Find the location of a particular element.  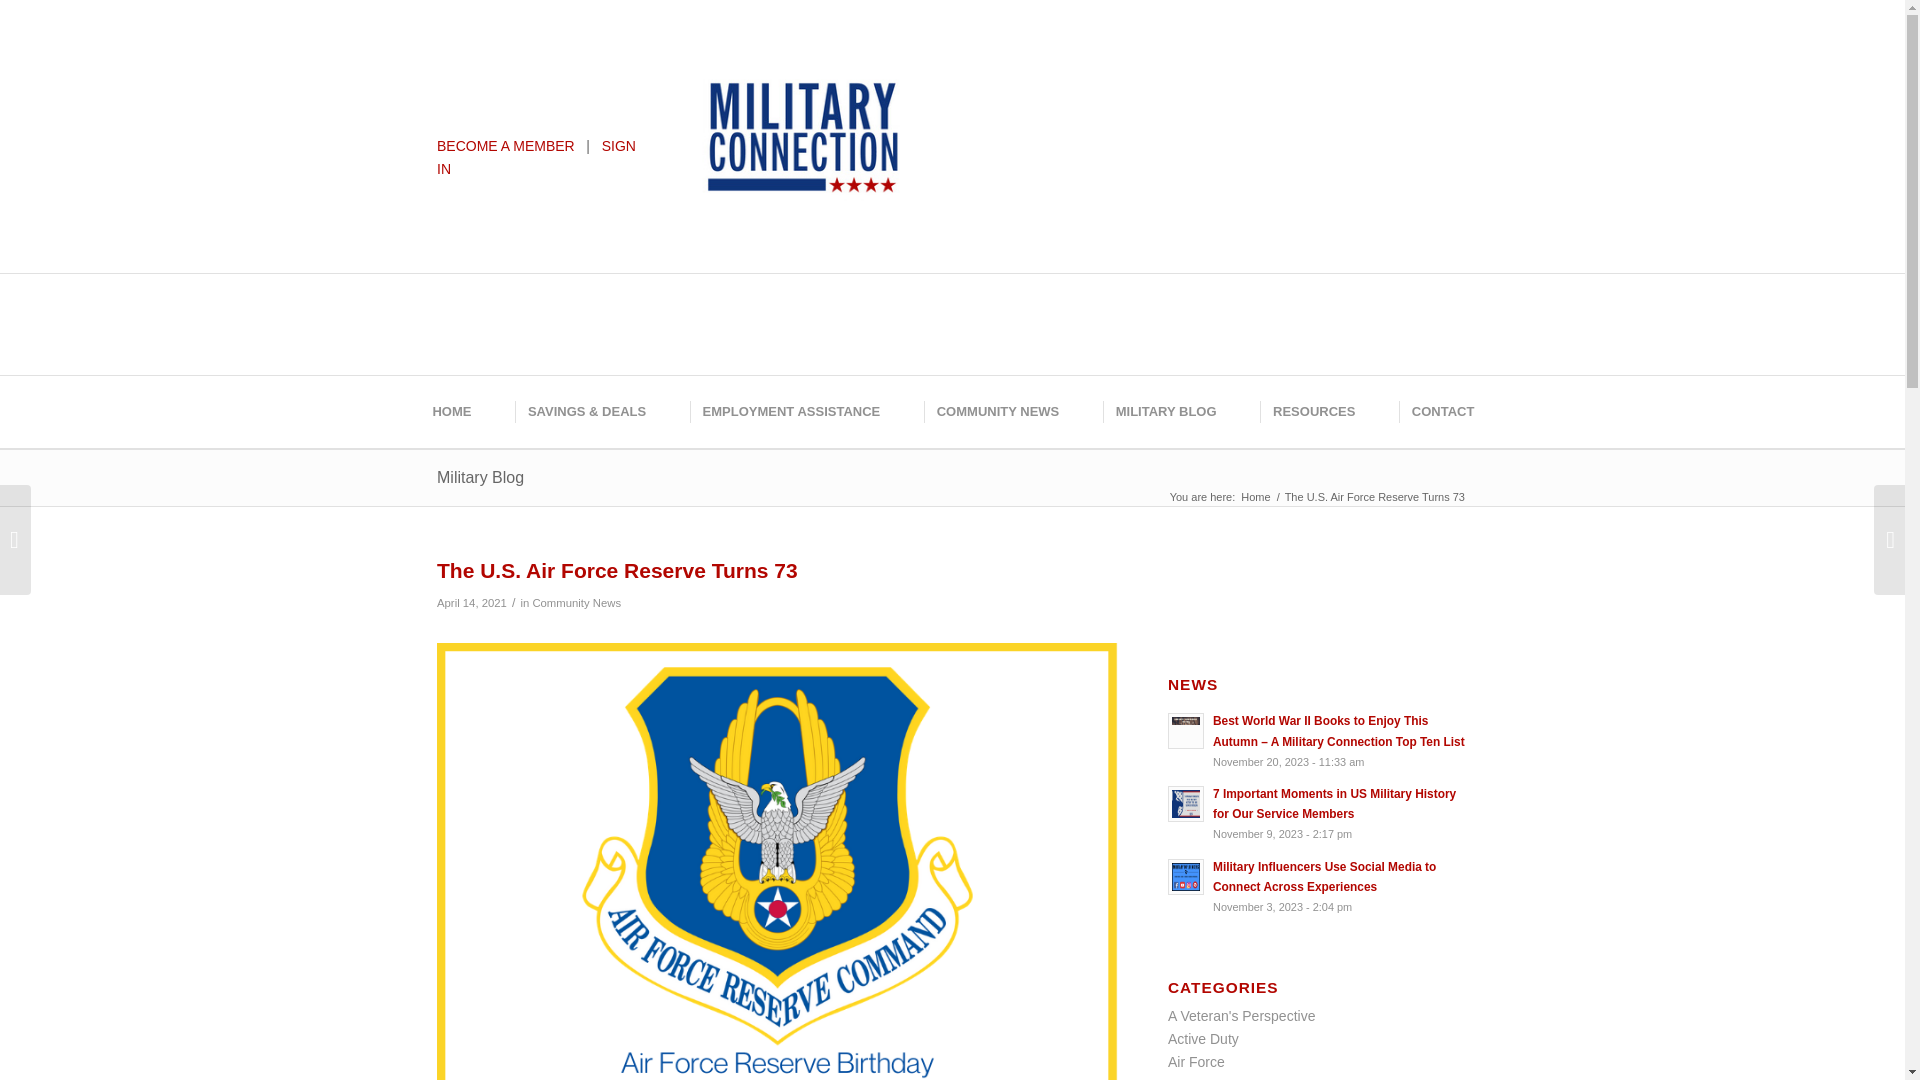

EMPLOYMENT ASSISTANCE is located at coordinates (790, 411).